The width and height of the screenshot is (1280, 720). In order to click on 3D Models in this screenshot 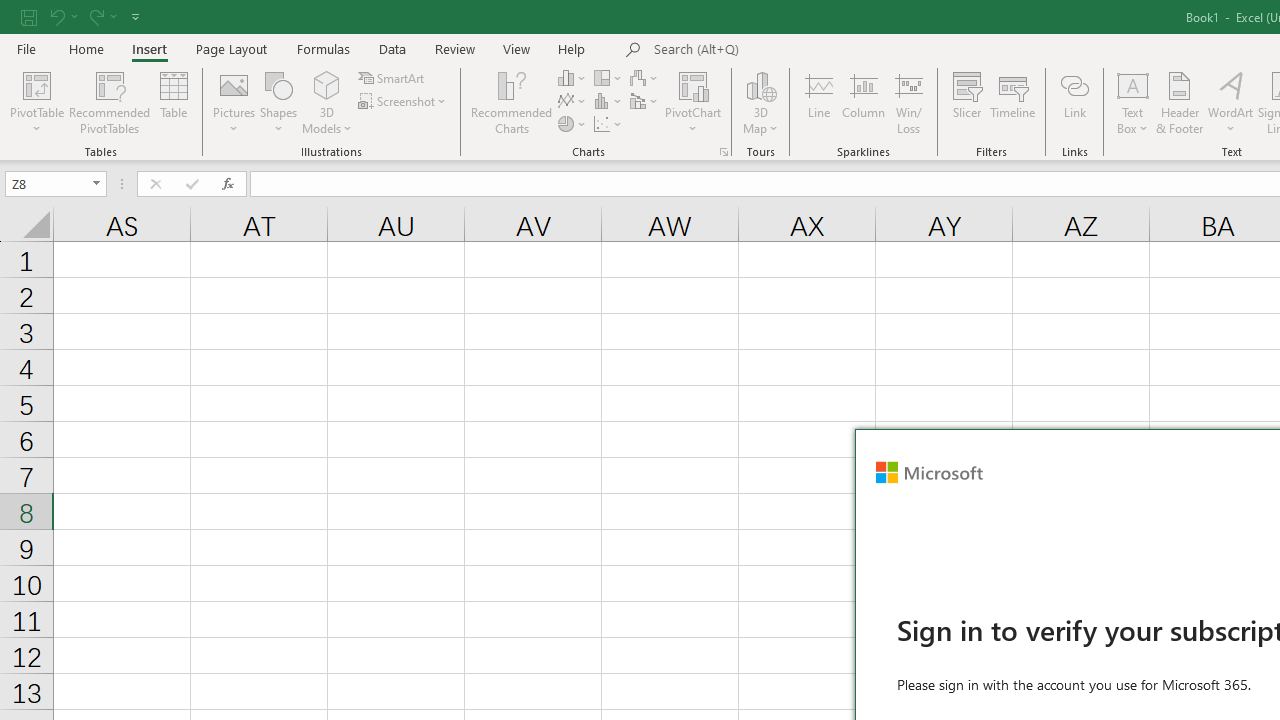, I will do `click(326, 84)`.